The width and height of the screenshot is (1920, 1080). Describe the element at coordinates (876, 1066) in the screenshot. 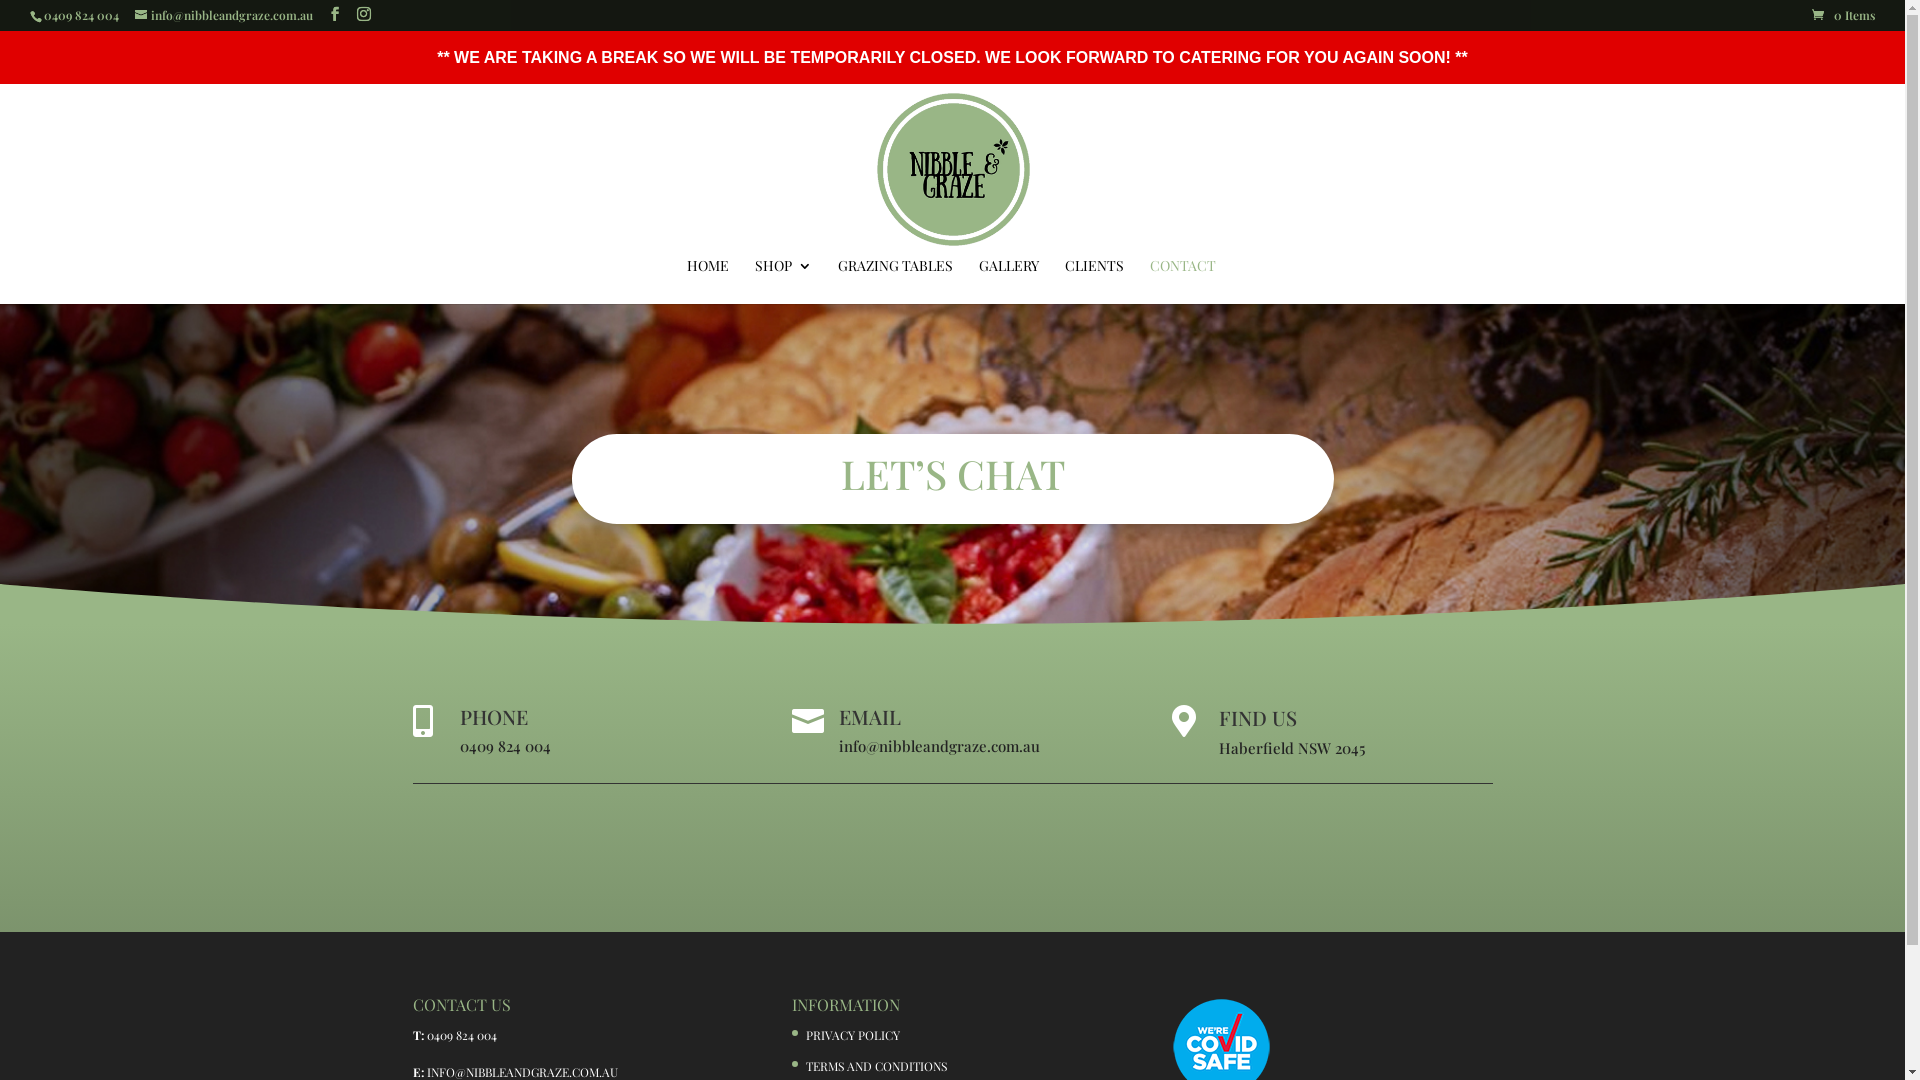

I see `TERMS AND CONDITIONS` at that location.